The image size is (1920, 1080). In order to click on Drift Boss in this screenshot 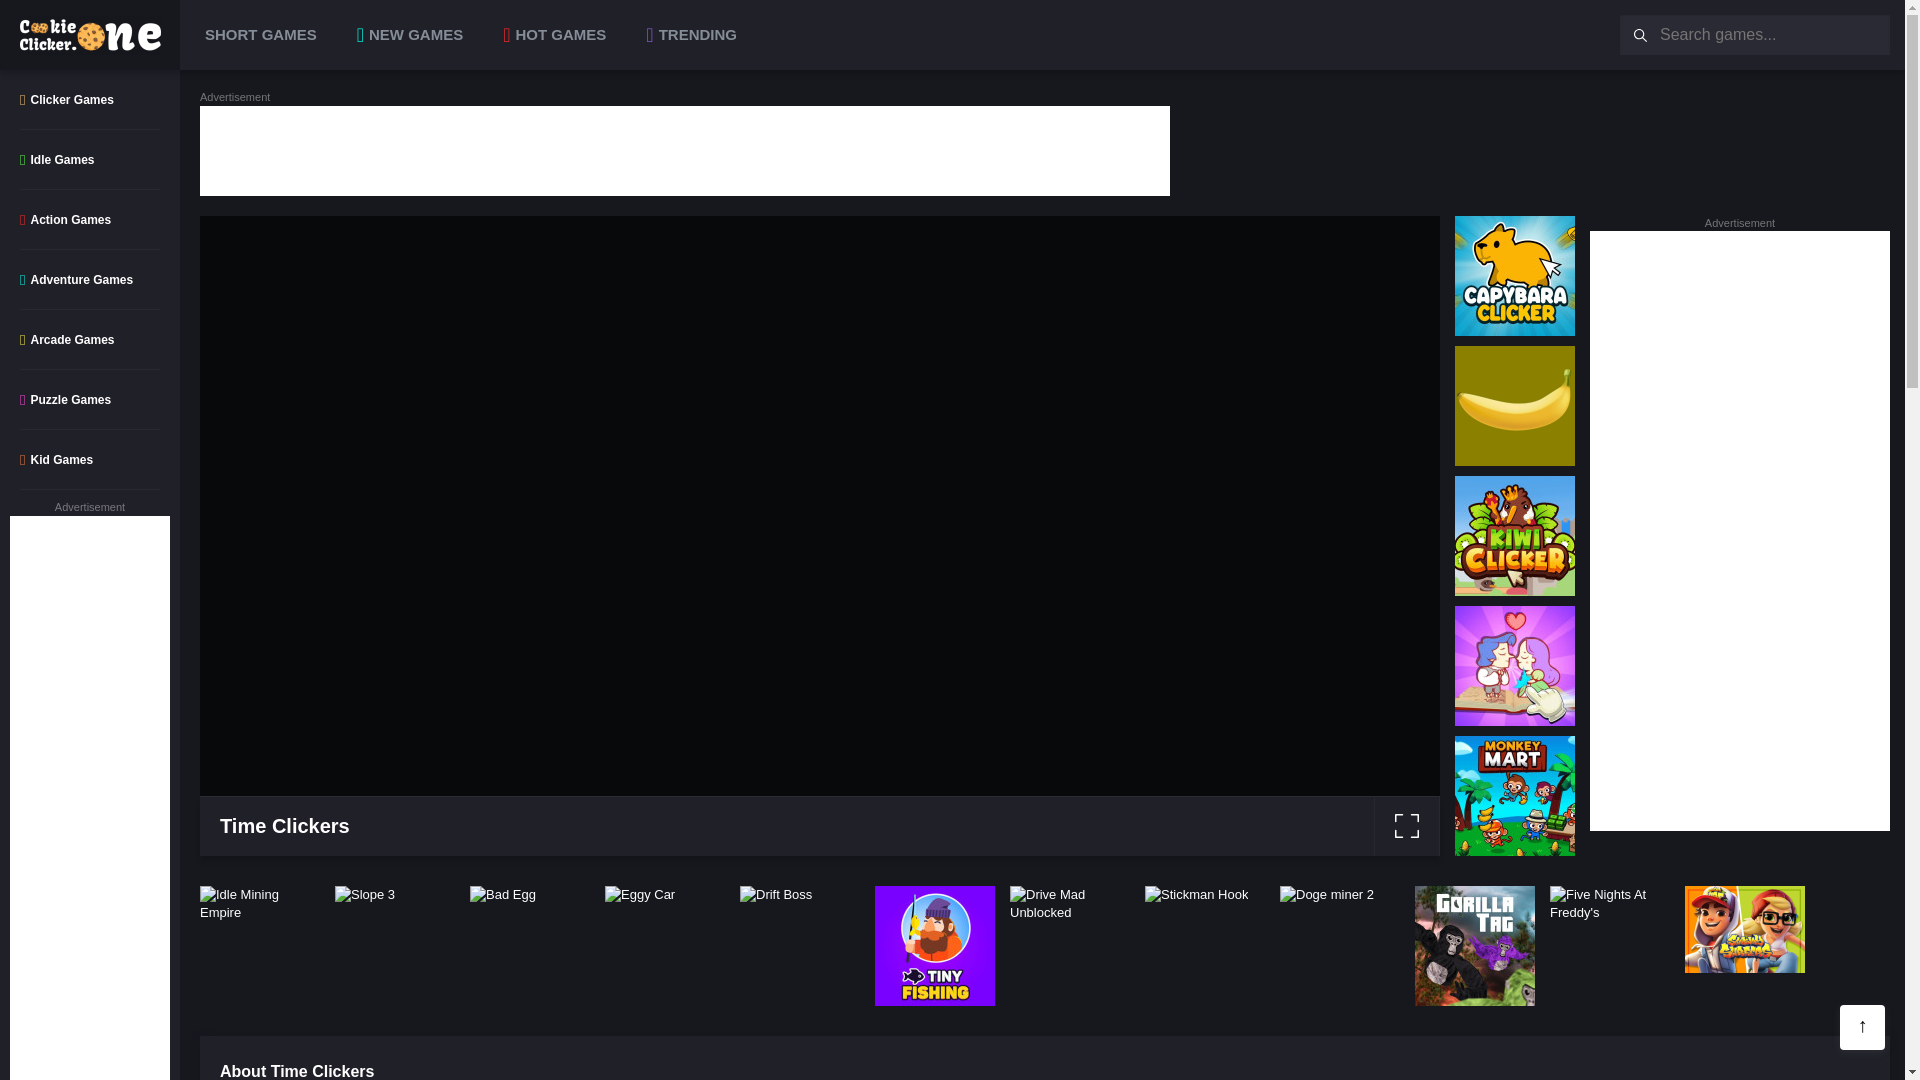, I will do `click(776, 895)`.